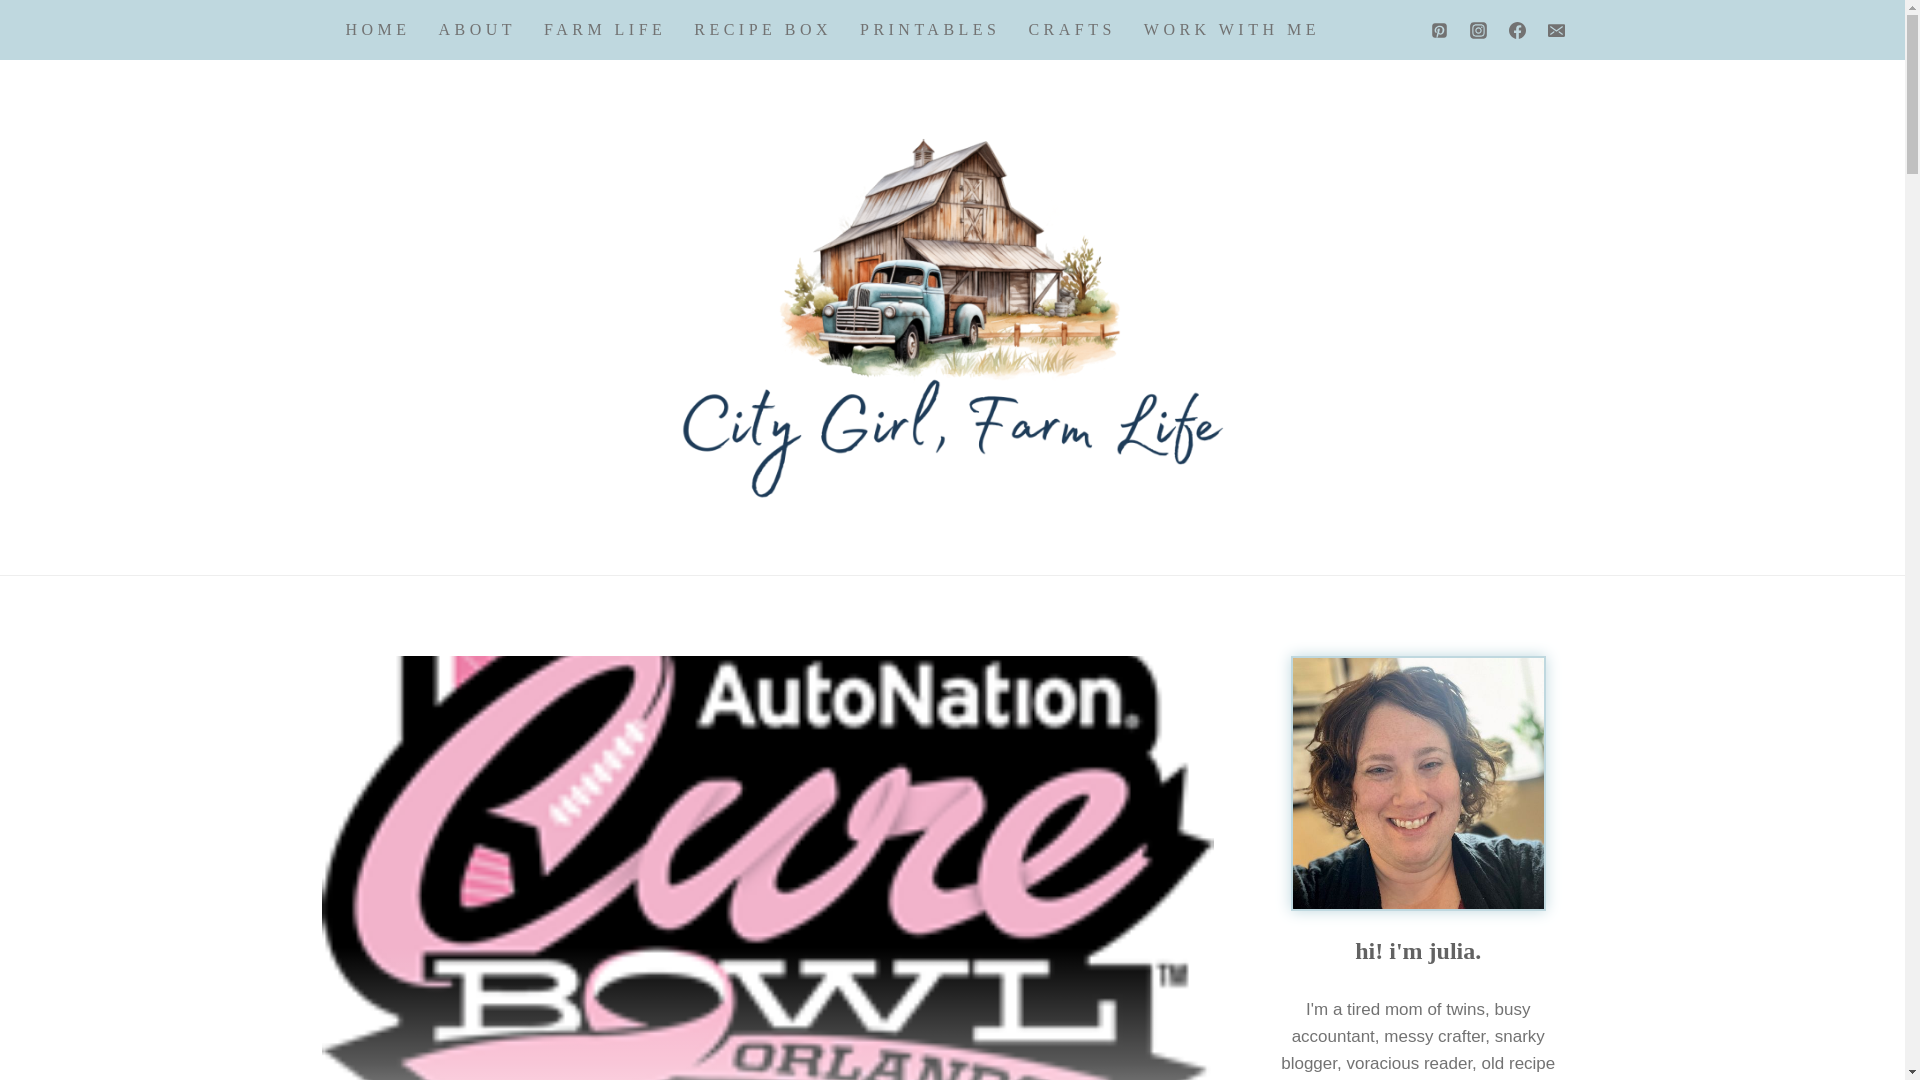 The width and height of the screenshot is (1920, 1080). What do you see at coordinates (1232, 30) in the screenshot?
I see `WORK WITH ME` at bounding box center [1232, 30].